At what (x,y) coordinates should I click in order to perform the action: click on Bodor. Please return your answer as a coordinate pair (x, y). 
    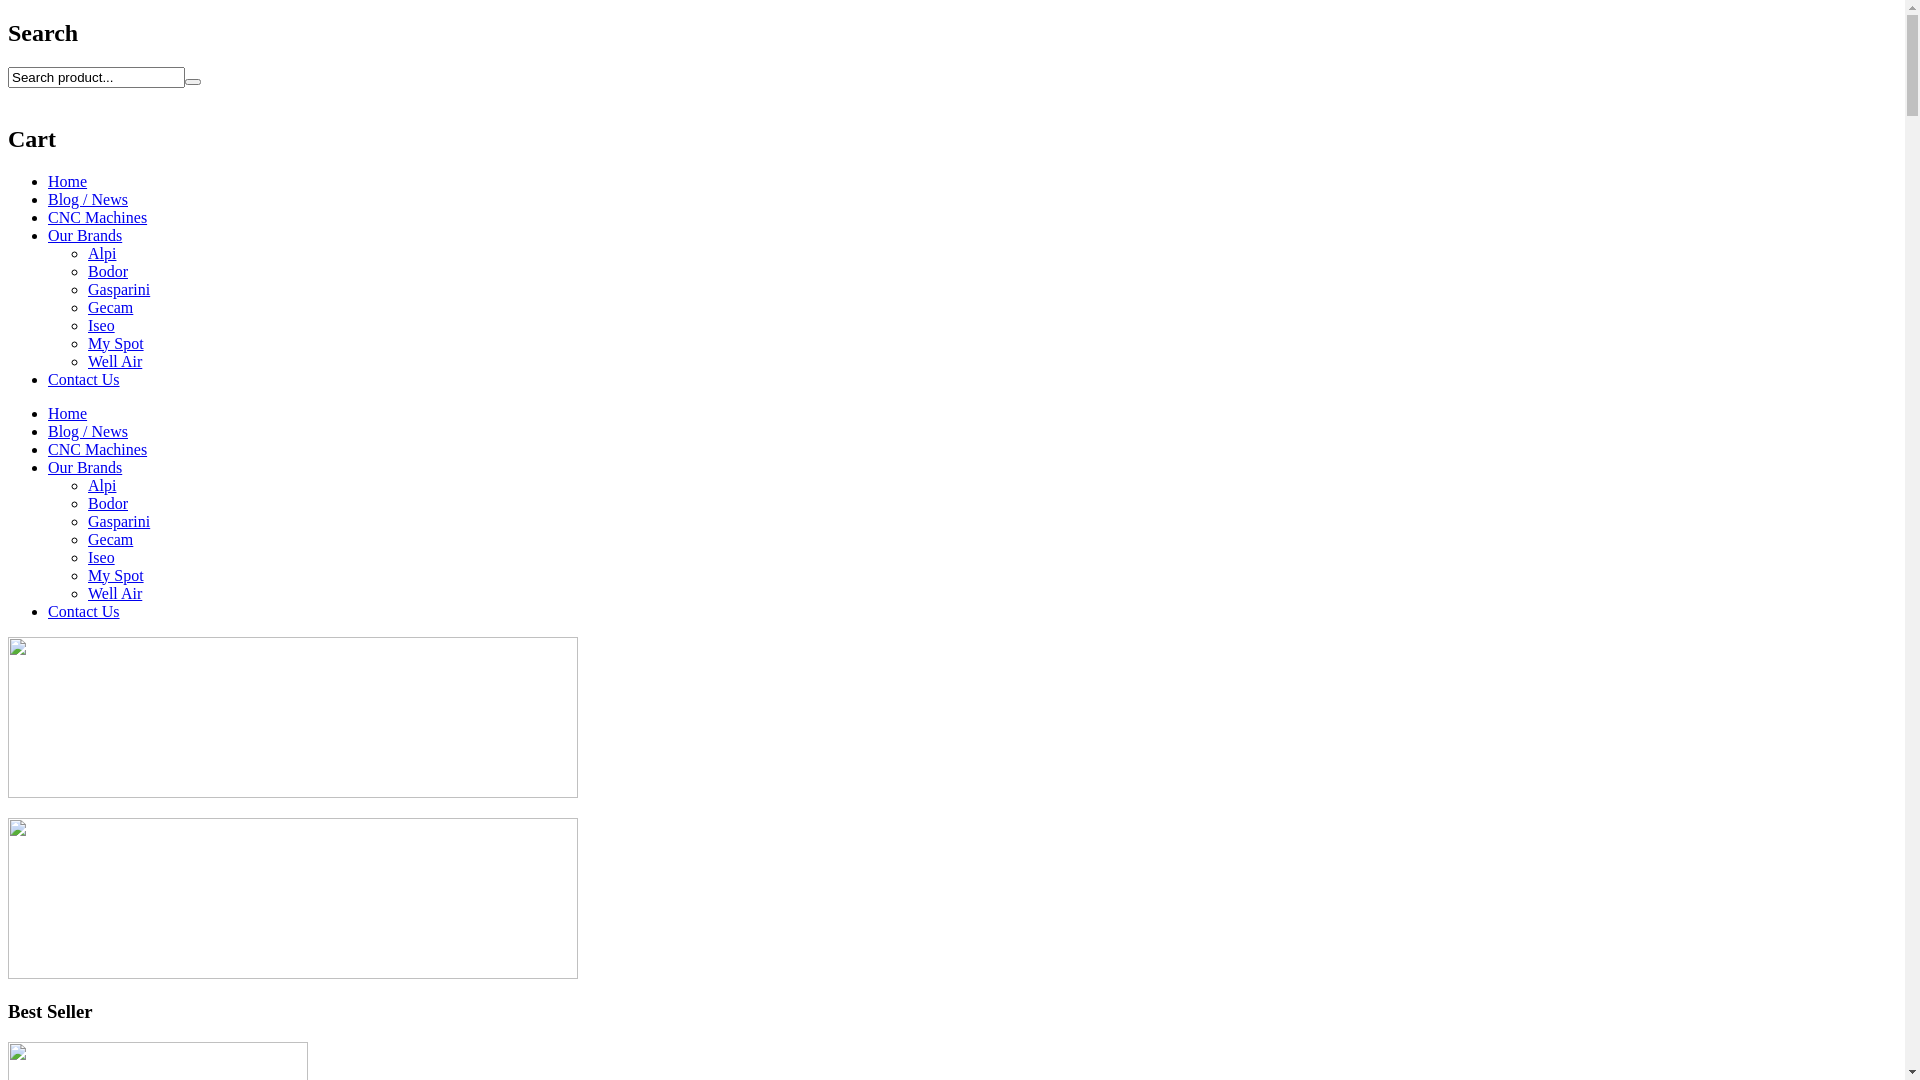
    Looking at the image, I should click on (108, 272).